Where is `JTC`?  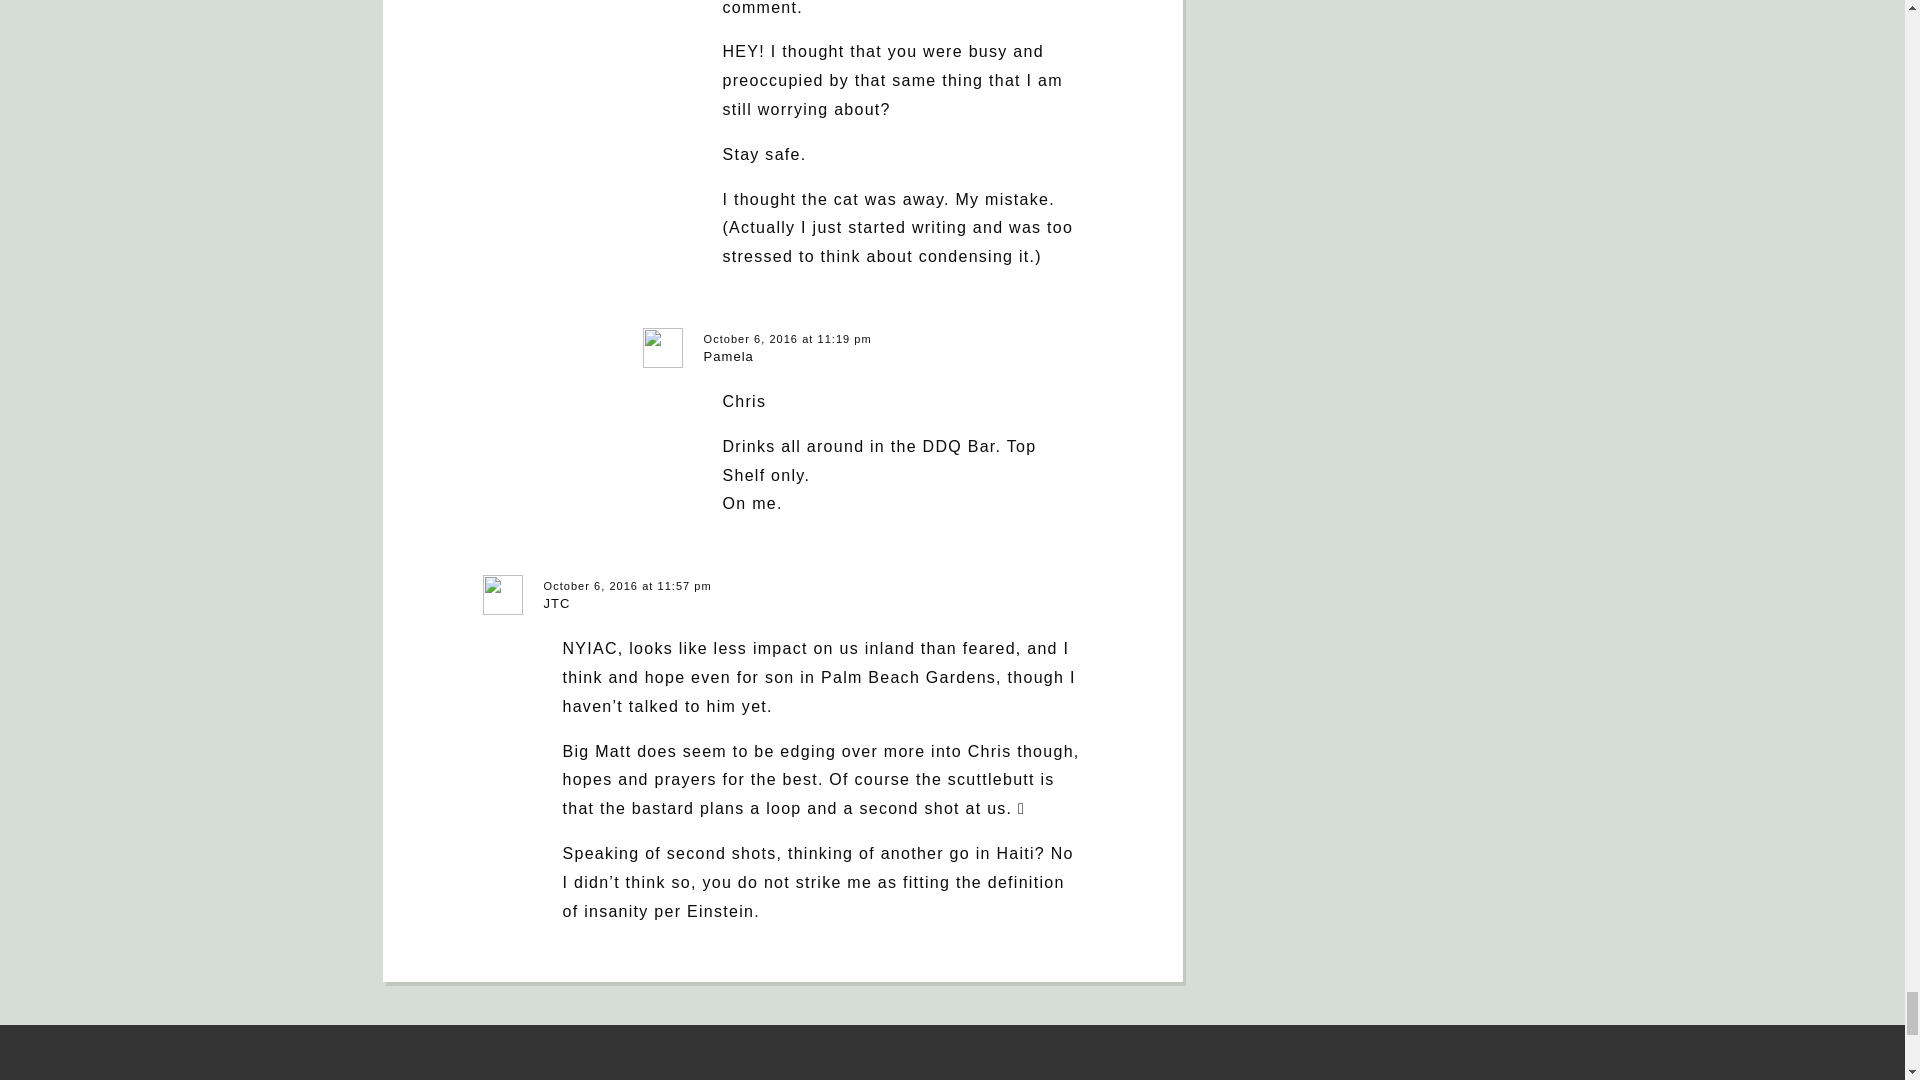 JTC is located at coordinates (556, 604).